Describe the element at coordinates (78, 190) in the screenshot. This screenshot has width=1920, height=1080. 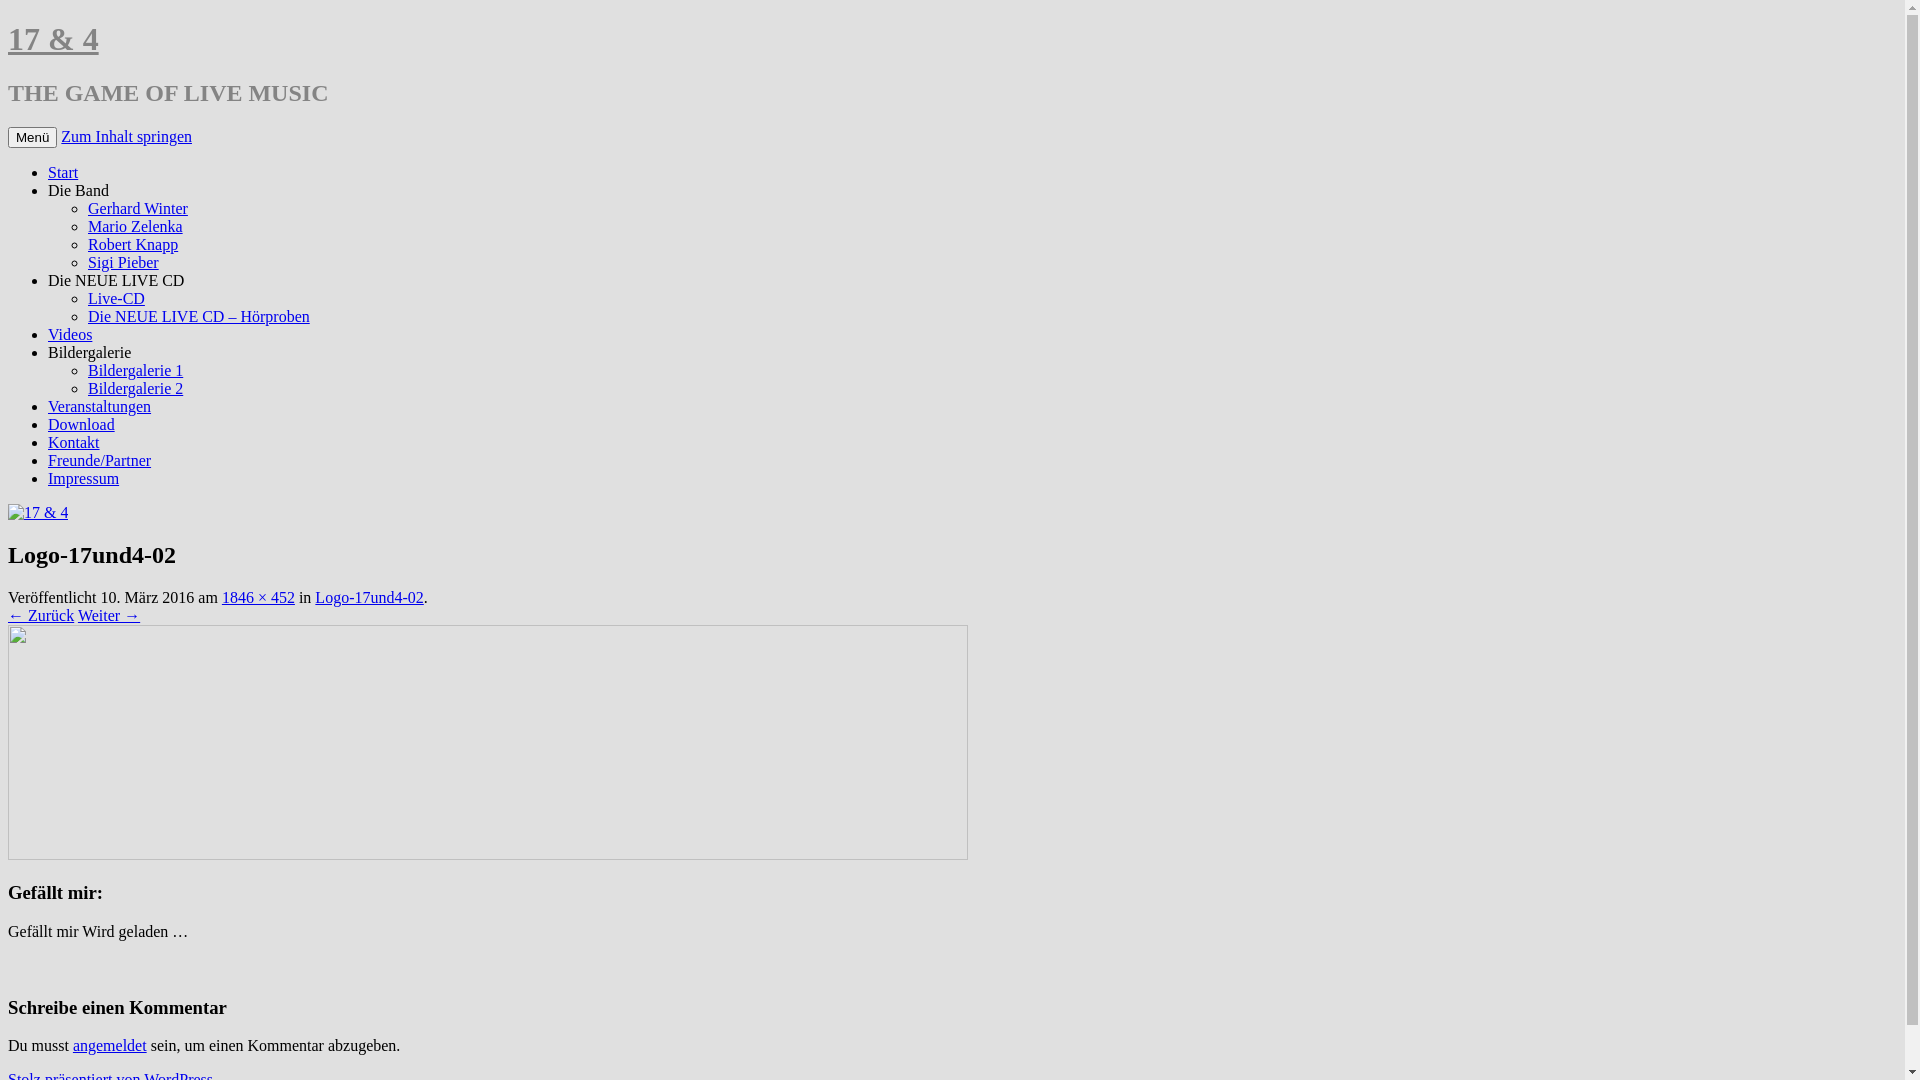
I see `Die Band` at that location.